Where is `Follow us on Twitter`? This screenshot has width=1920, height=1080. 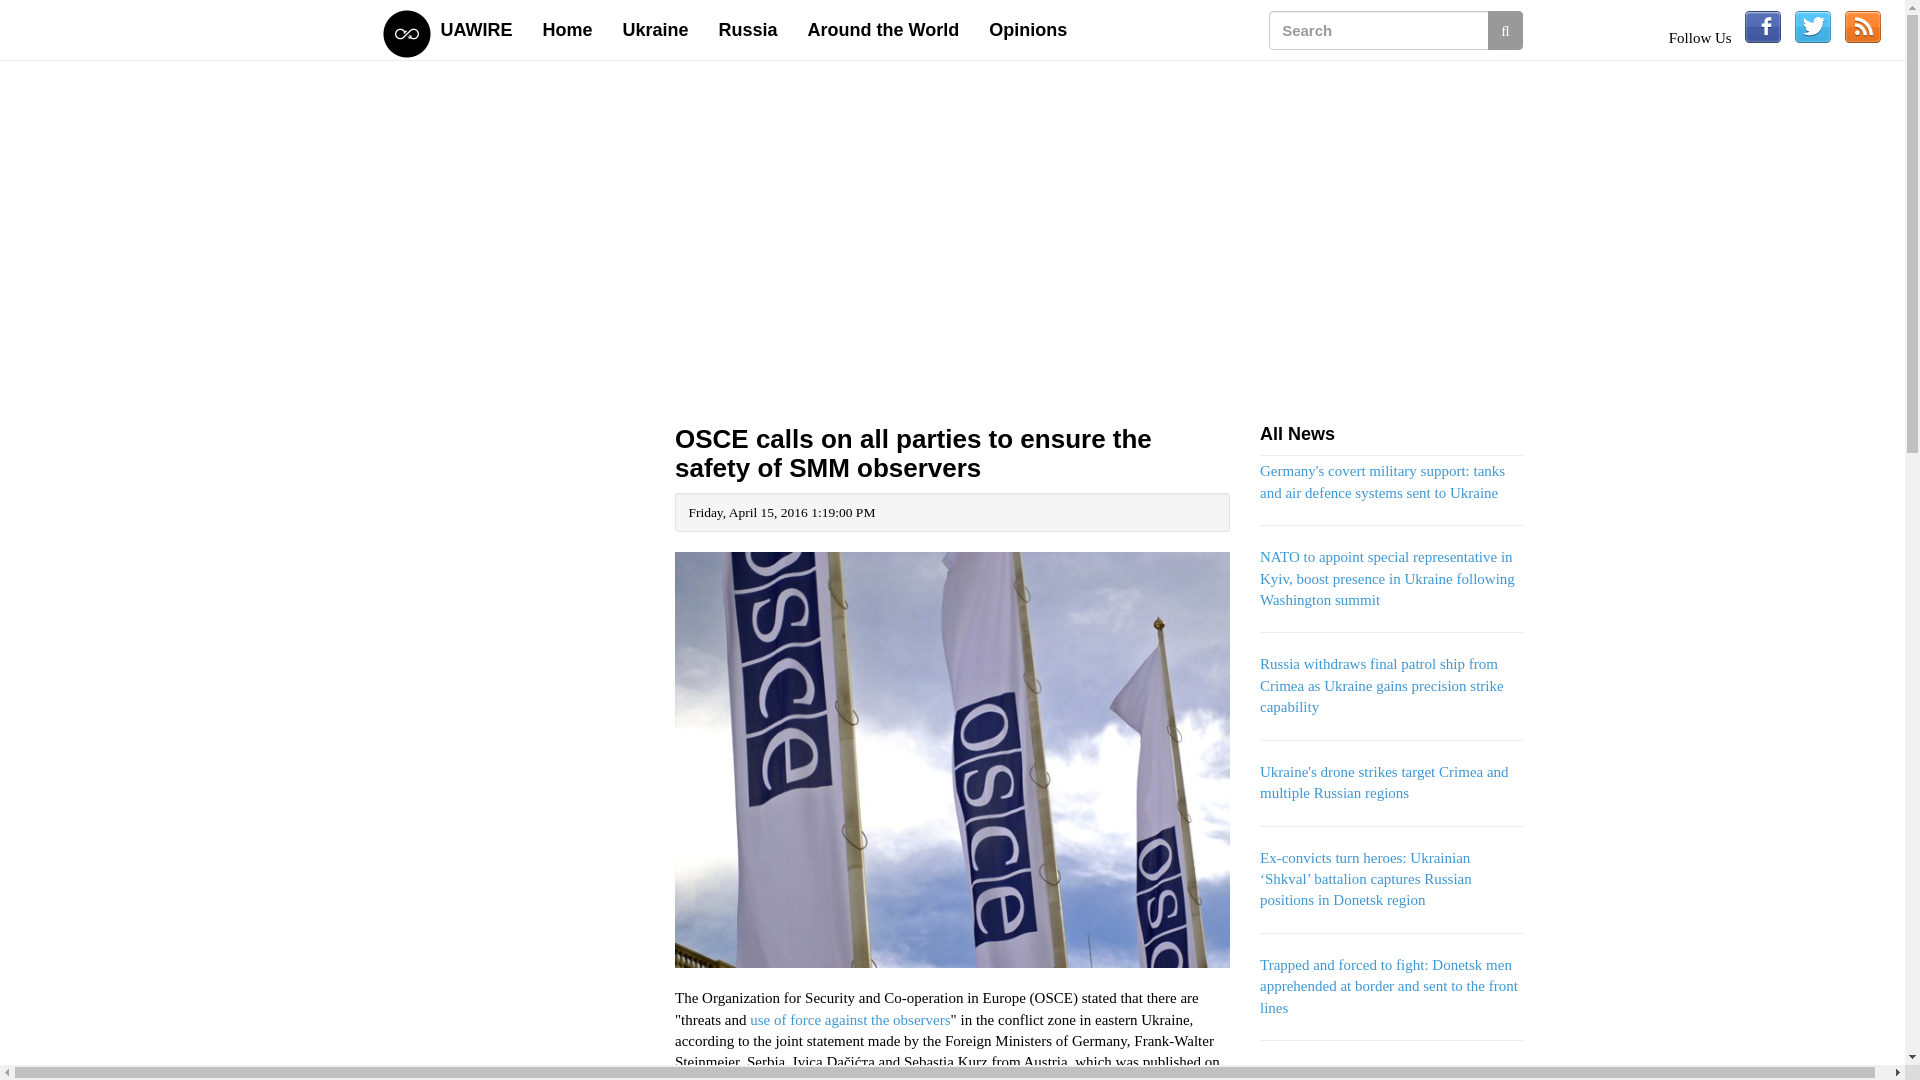 Follow us on Twitter is located at coordinates (1813, 26).